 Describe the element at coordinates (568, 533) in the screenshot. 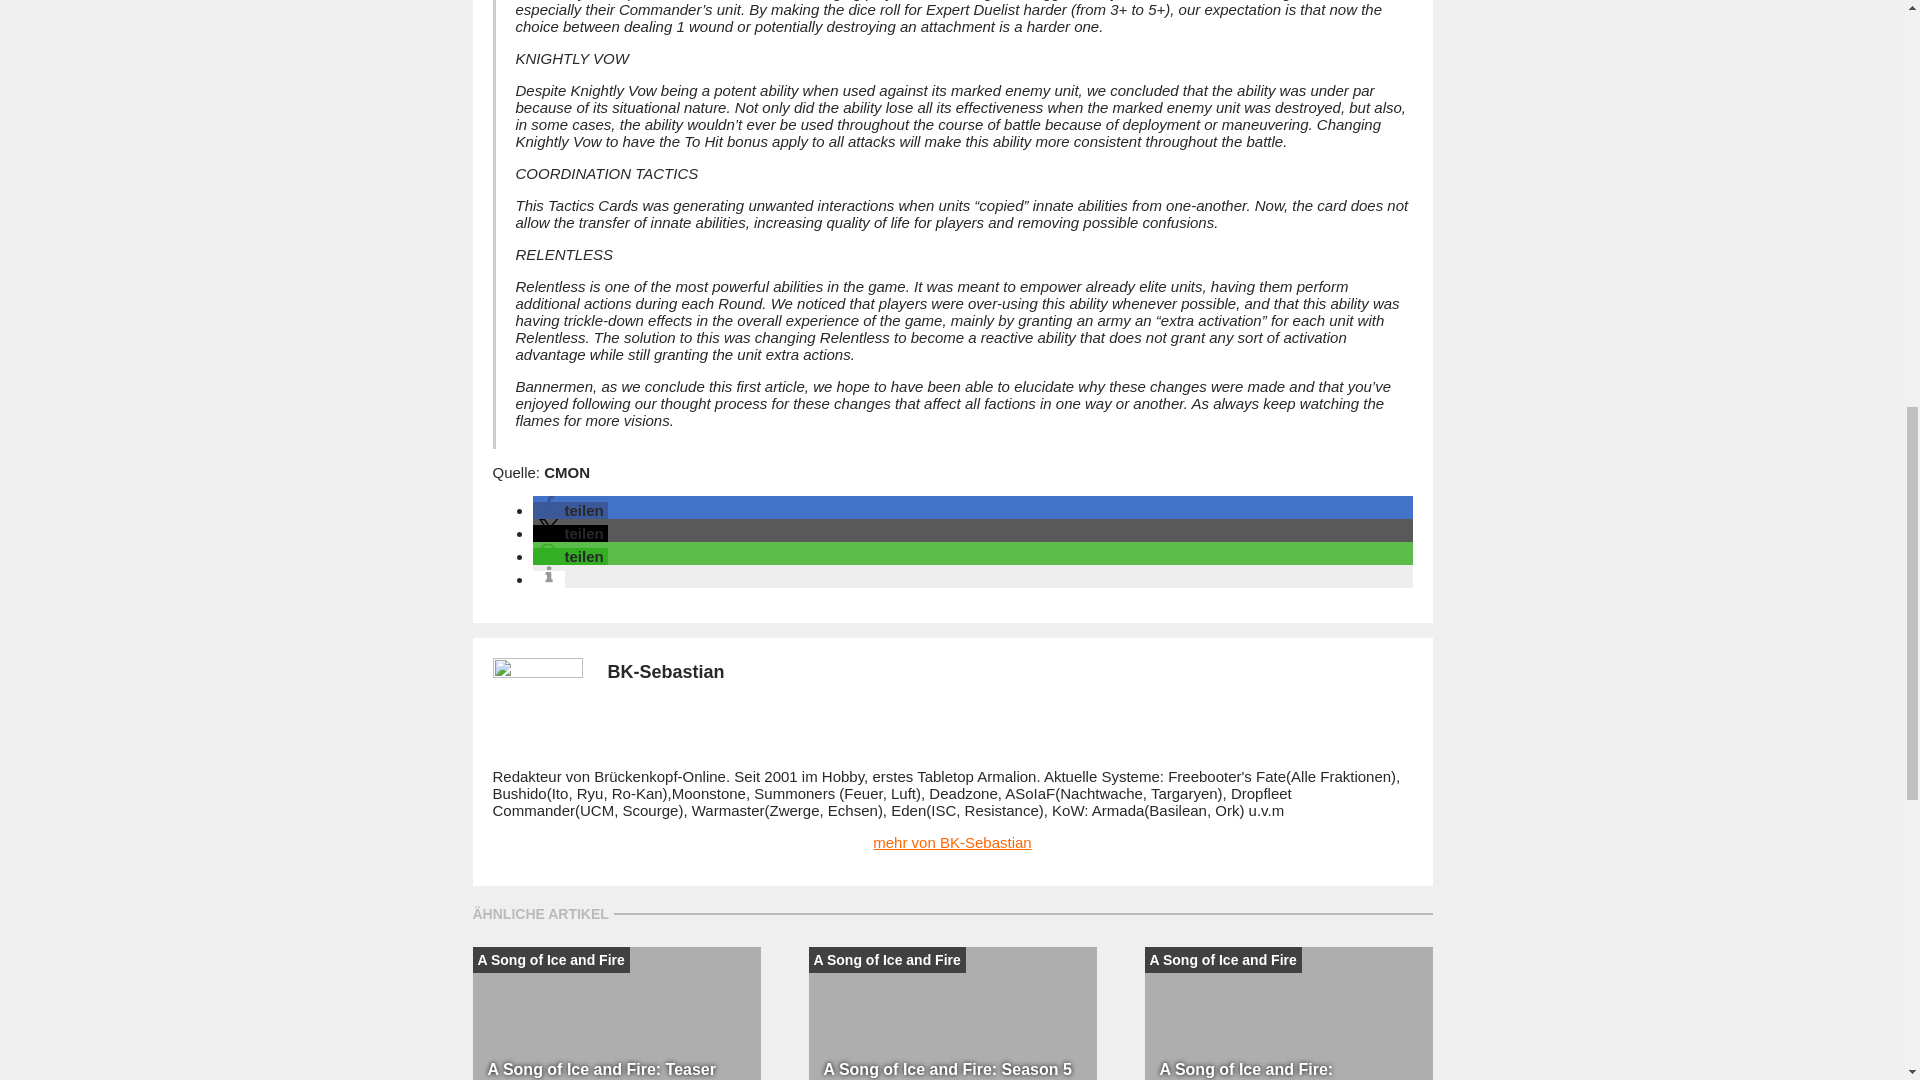

I see `Bei X teilen` at that location.